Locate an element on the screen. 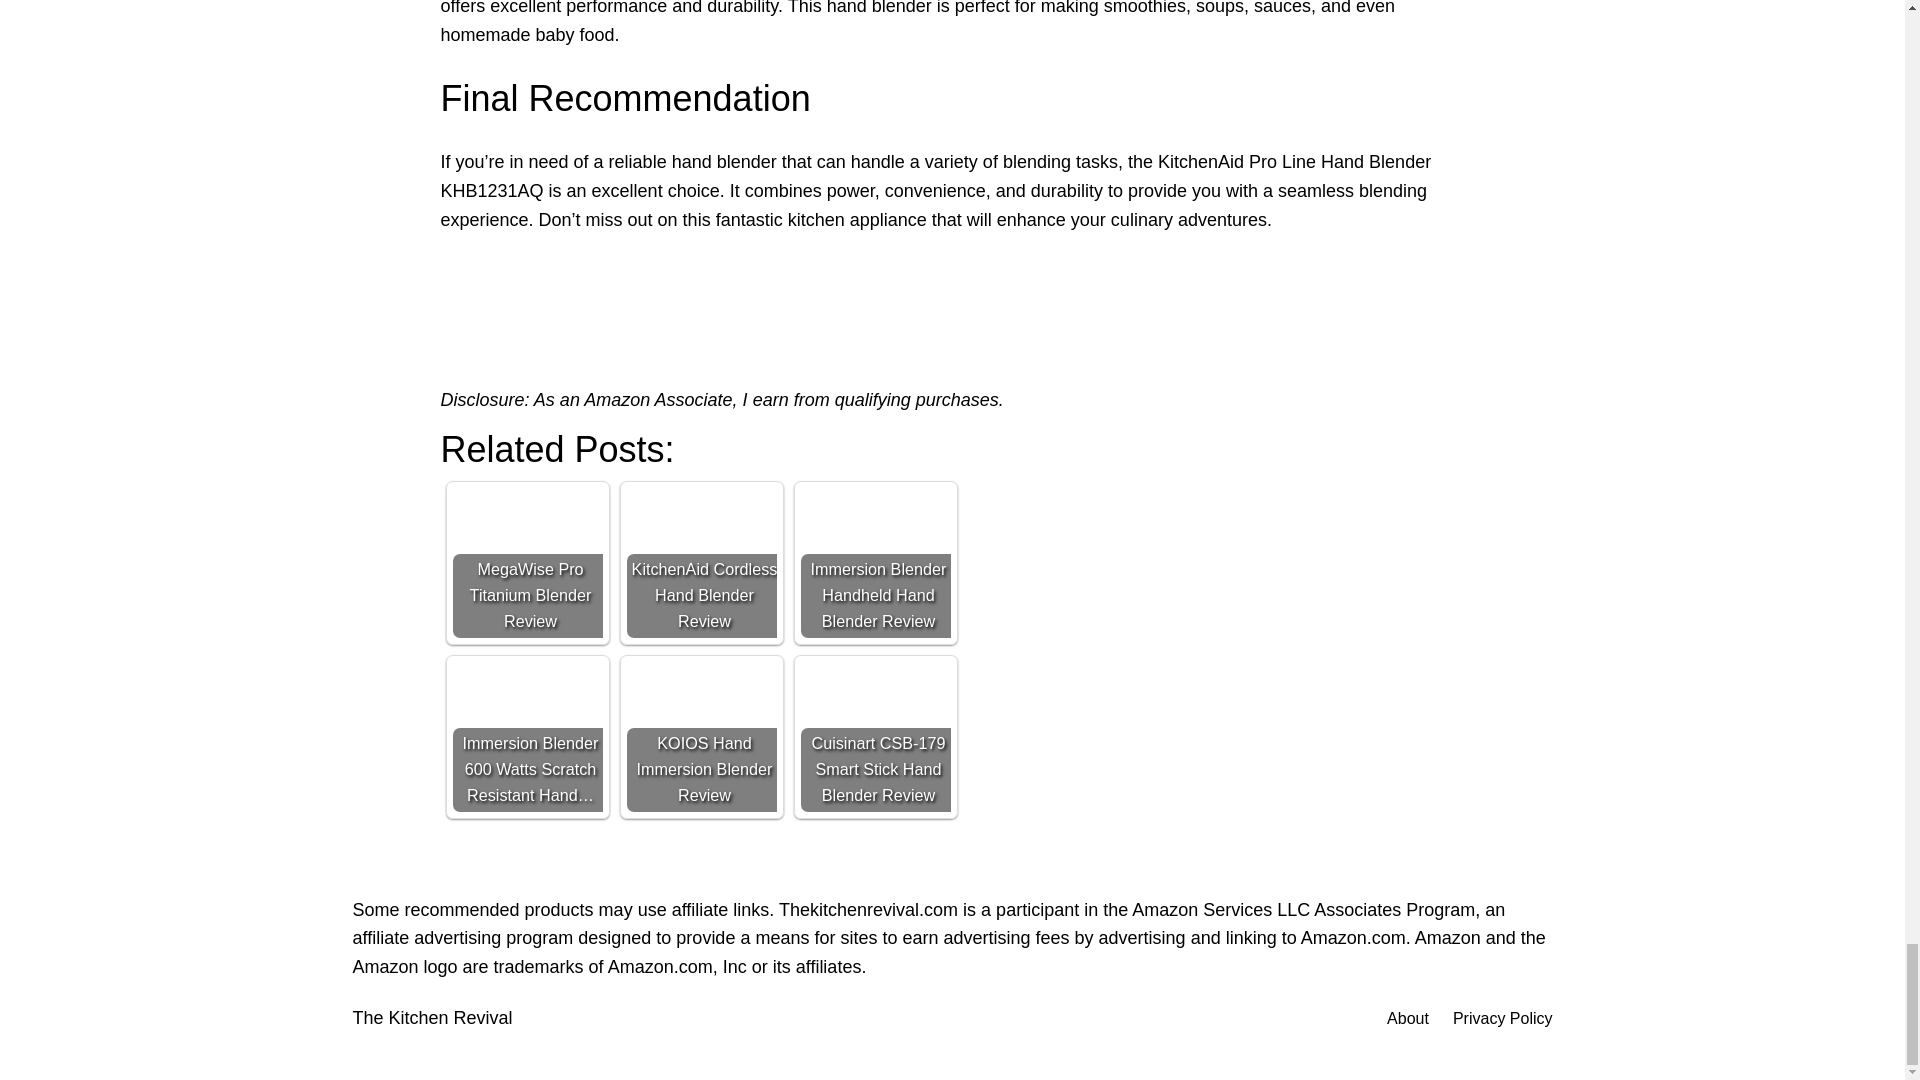 The image size is (1920, 1080). Privacy Policy is located at coordinates (1503, 1018).